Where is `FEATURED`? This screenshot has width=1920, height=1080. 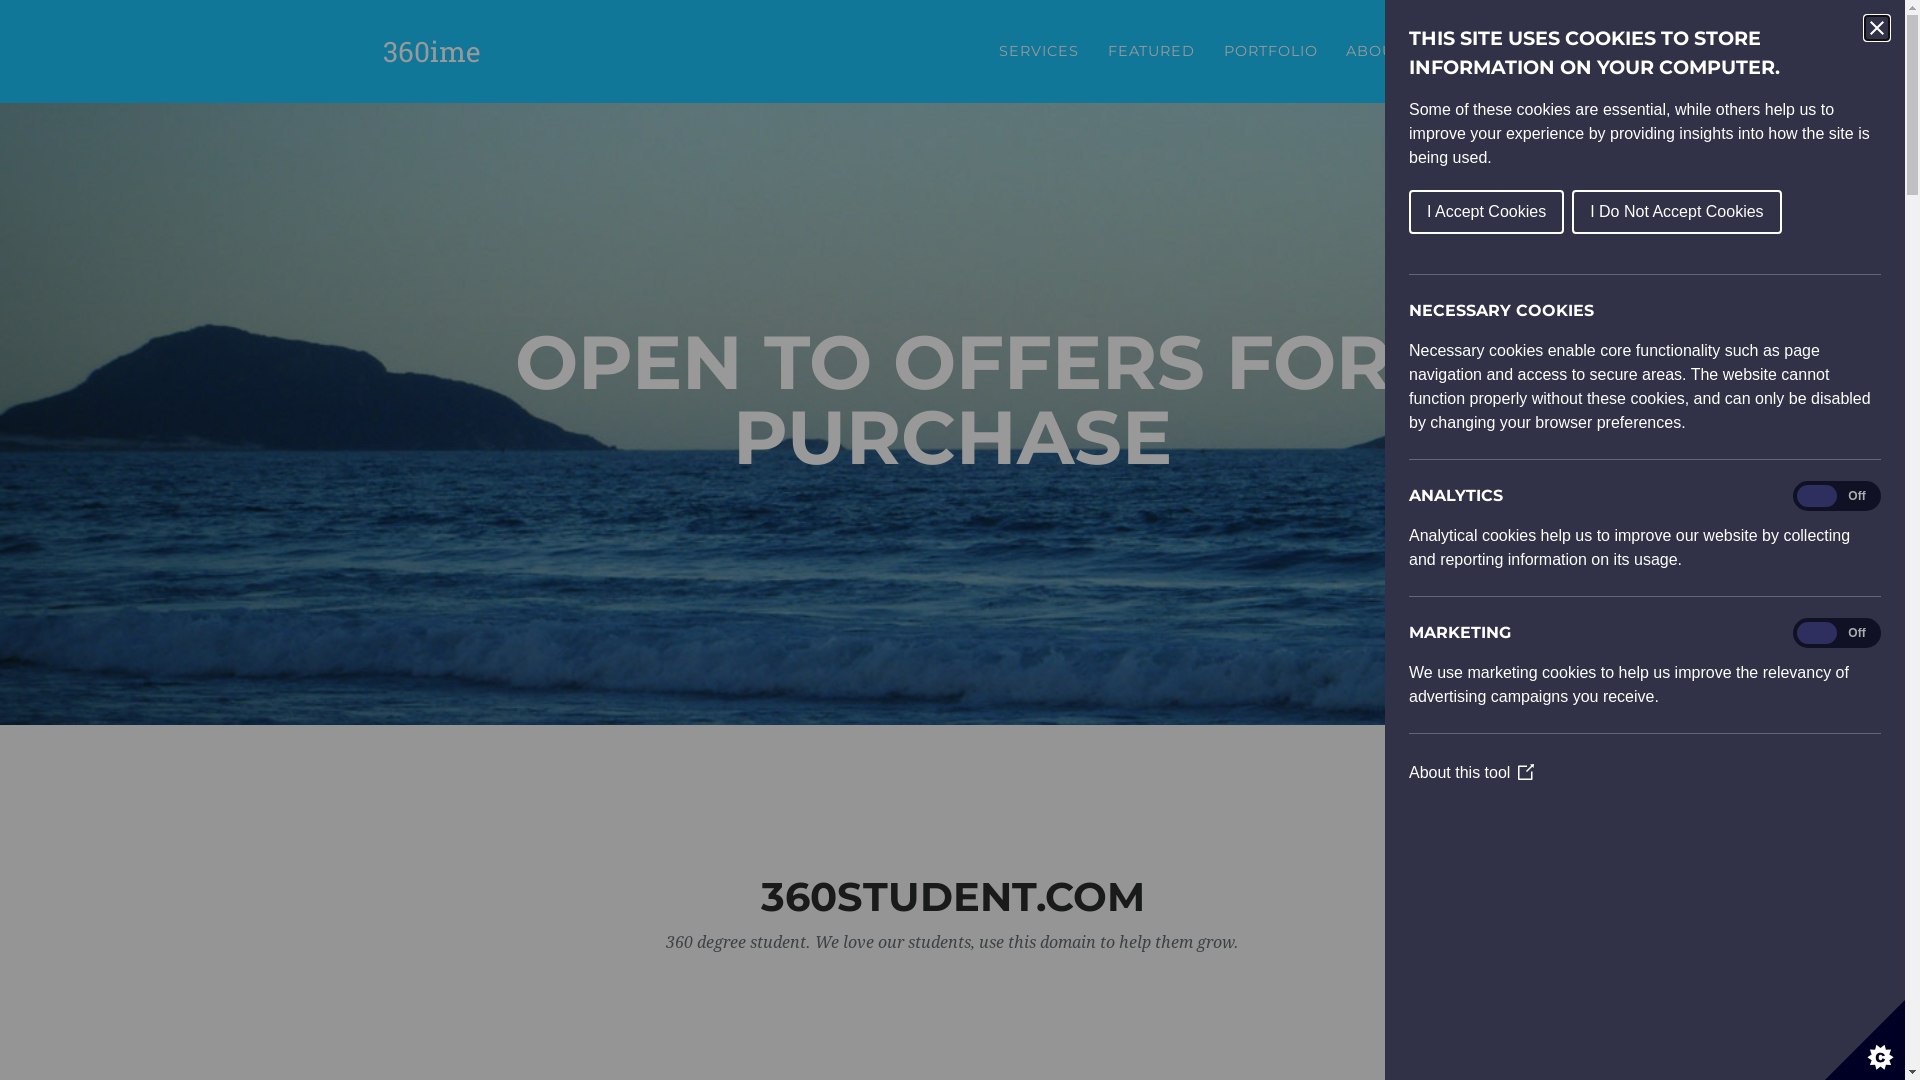 FEATURED is located at coordinates (1151, 51).